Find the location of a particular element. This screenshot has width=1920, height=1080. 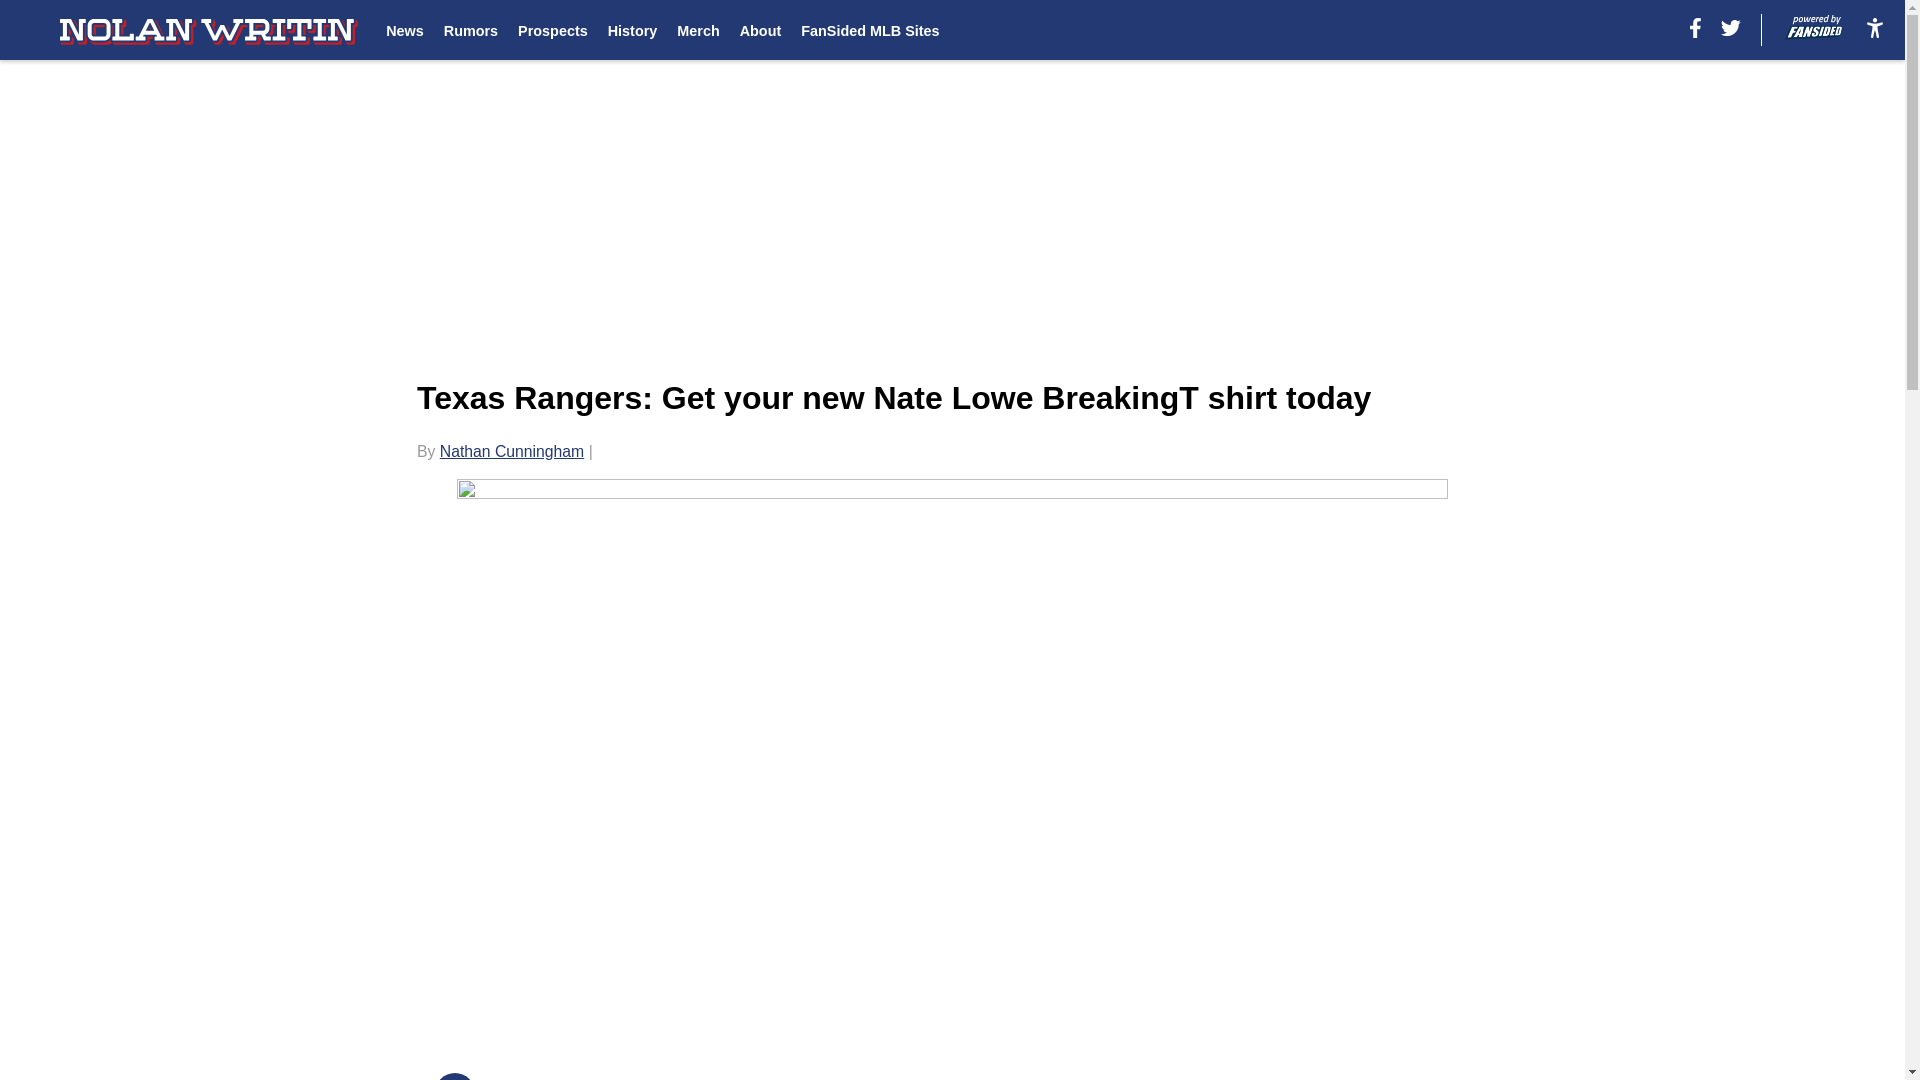

Merch is located at coordinates (698, 30).